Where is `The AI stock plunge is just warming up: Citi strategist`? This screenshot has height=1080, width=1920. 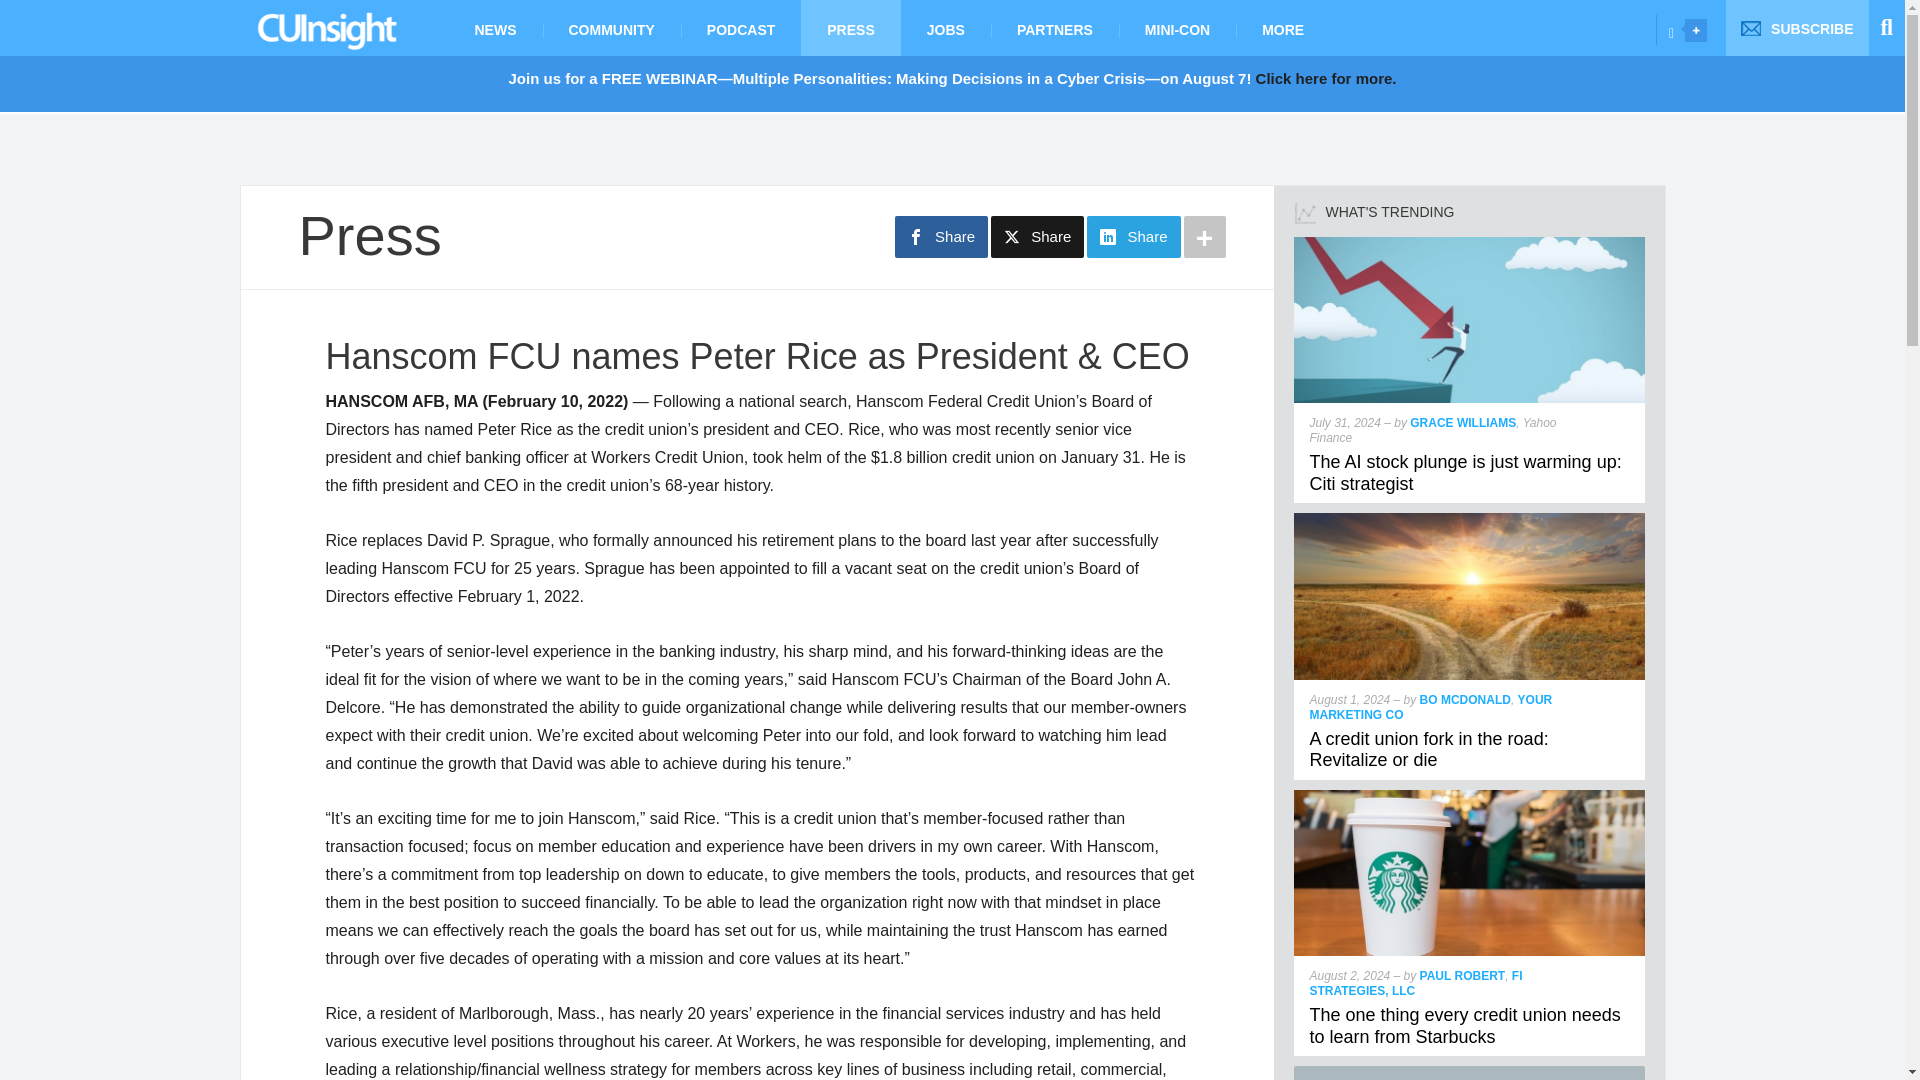
The AI stock plunge is just warming up: Citi strategist is located at coordinates (1470, 244).